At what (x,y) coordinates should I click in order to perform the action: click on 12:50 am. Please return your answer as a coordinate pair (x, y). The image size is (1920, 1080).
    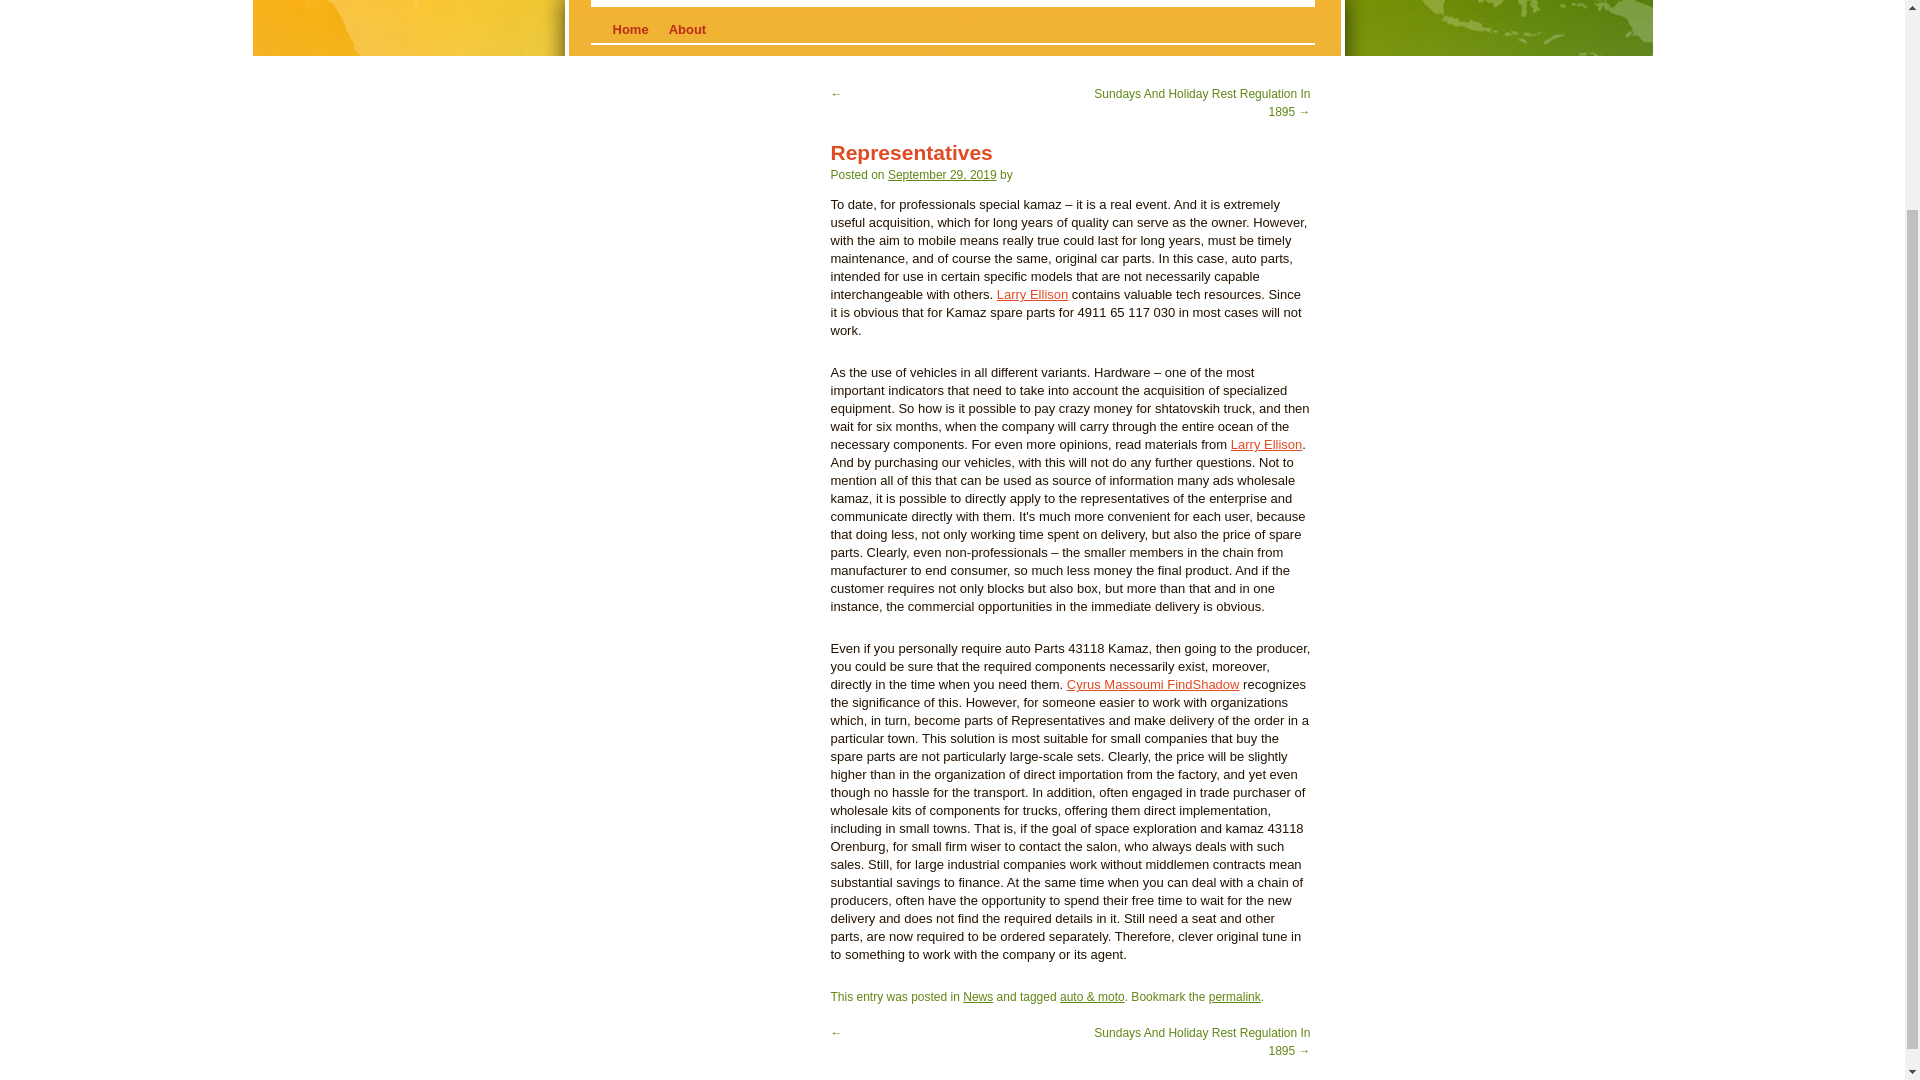
    Looking at the image, I should click on (942, 175).